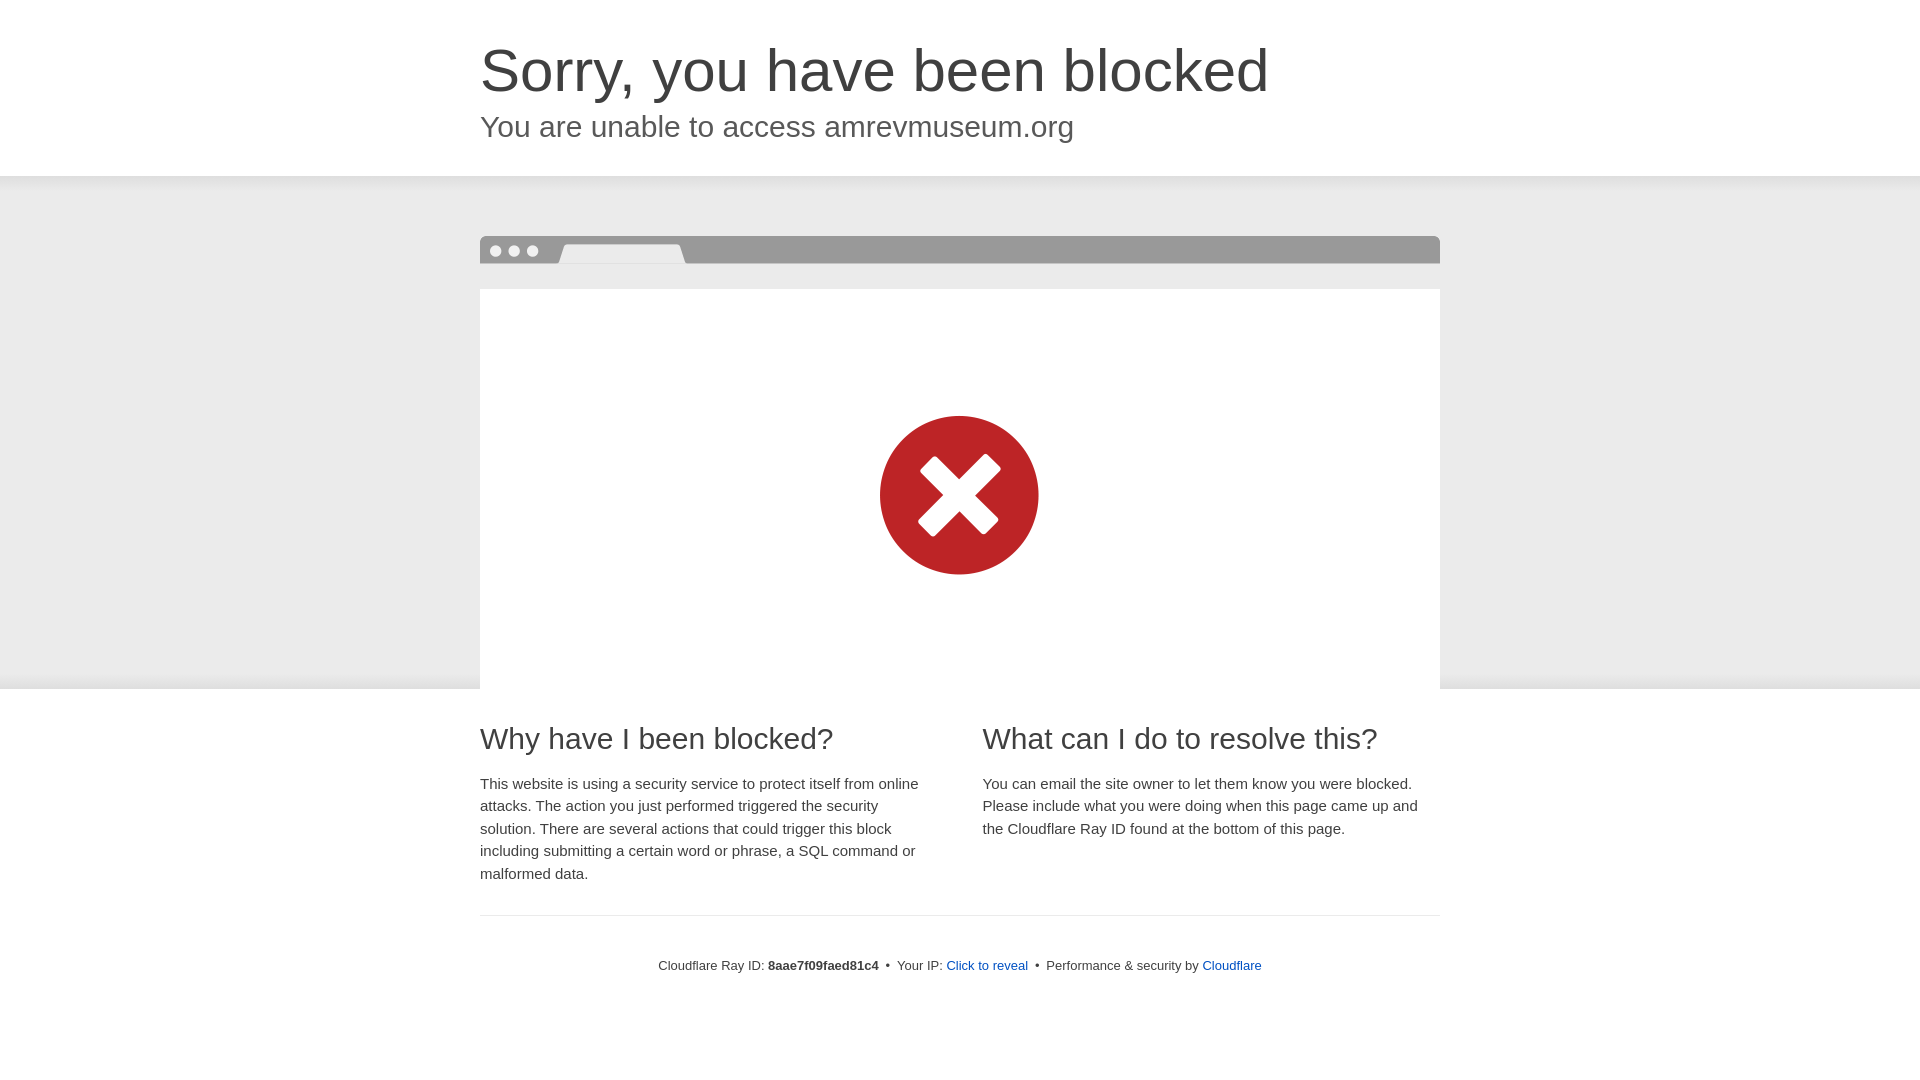 The width and height of the screenshot is (1920, 1080). Describe the element at coordinates (986, 966) in the screenshot. I see `Click to reveal` at that location.